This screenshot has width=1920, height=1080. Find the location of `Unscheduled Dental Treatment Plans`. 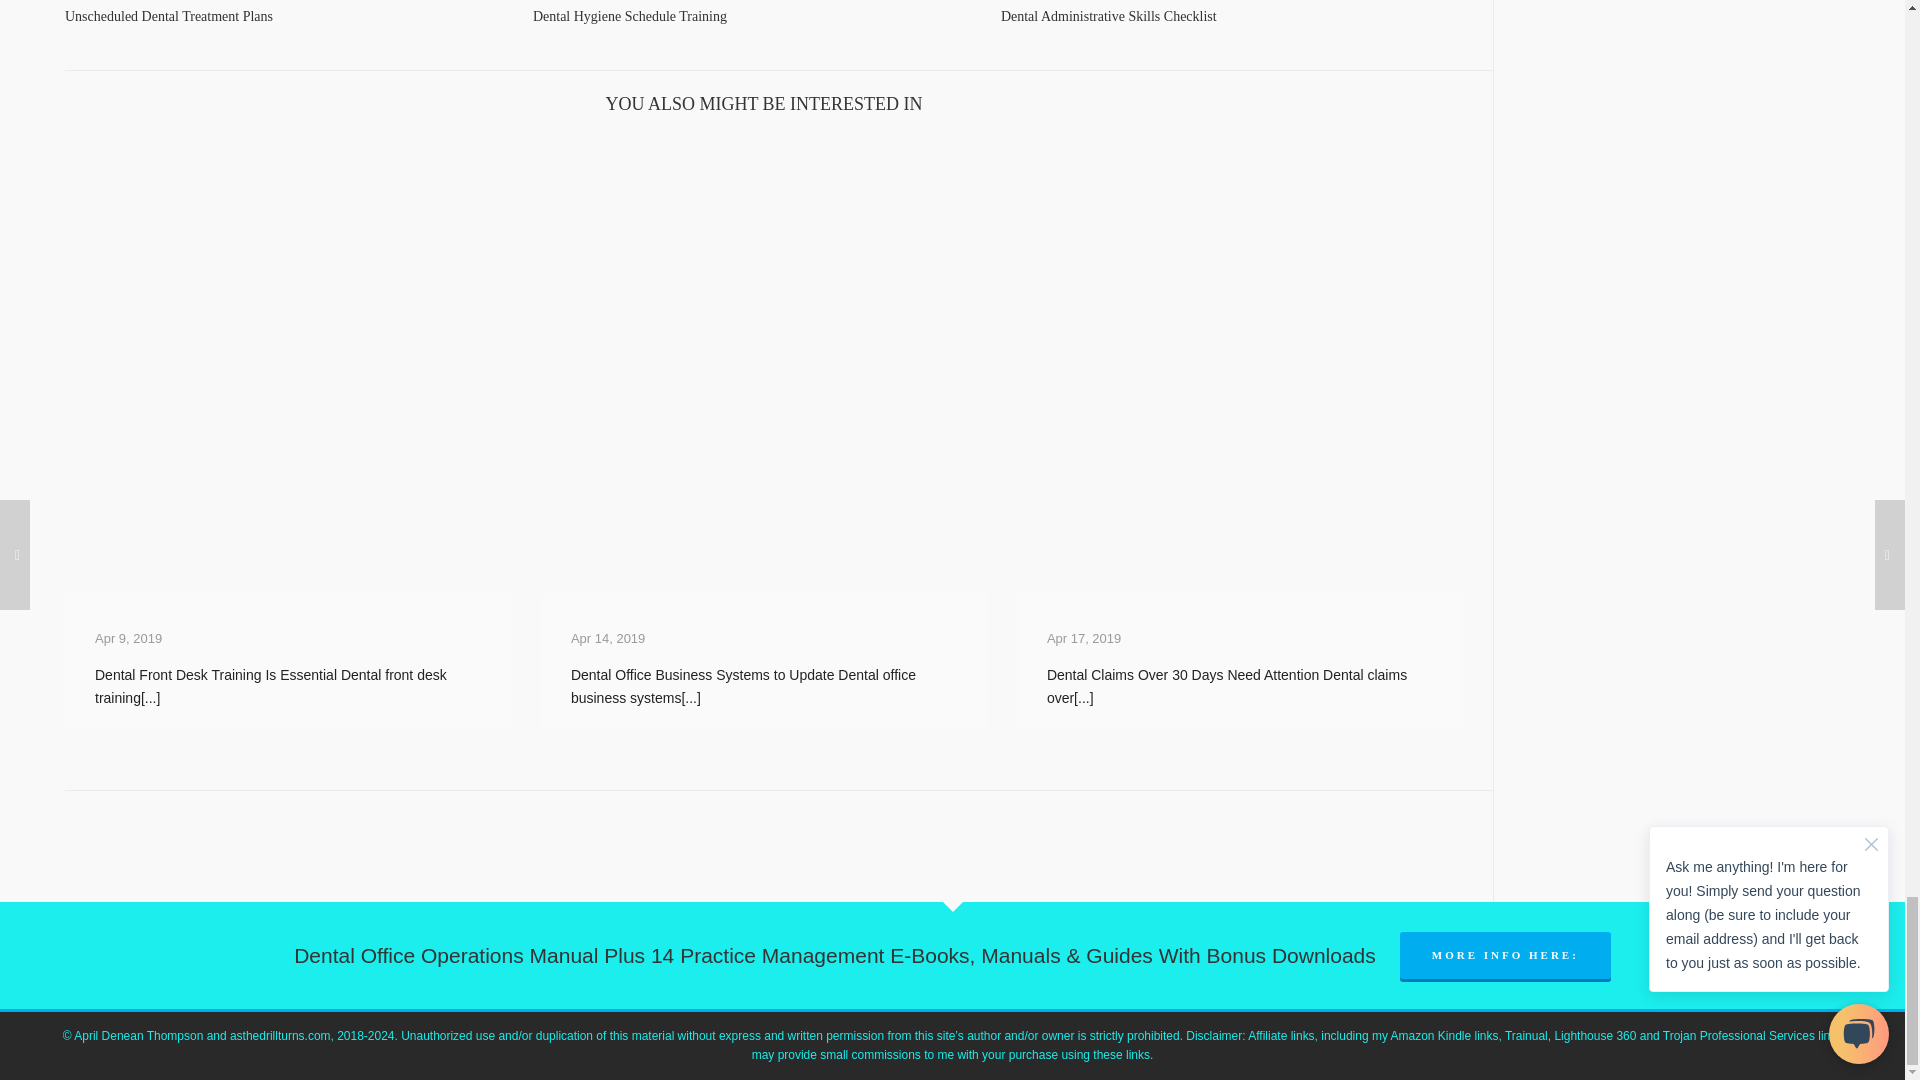

Unscheduled Dental Treatment Plans is located at coordinates (288, 3).